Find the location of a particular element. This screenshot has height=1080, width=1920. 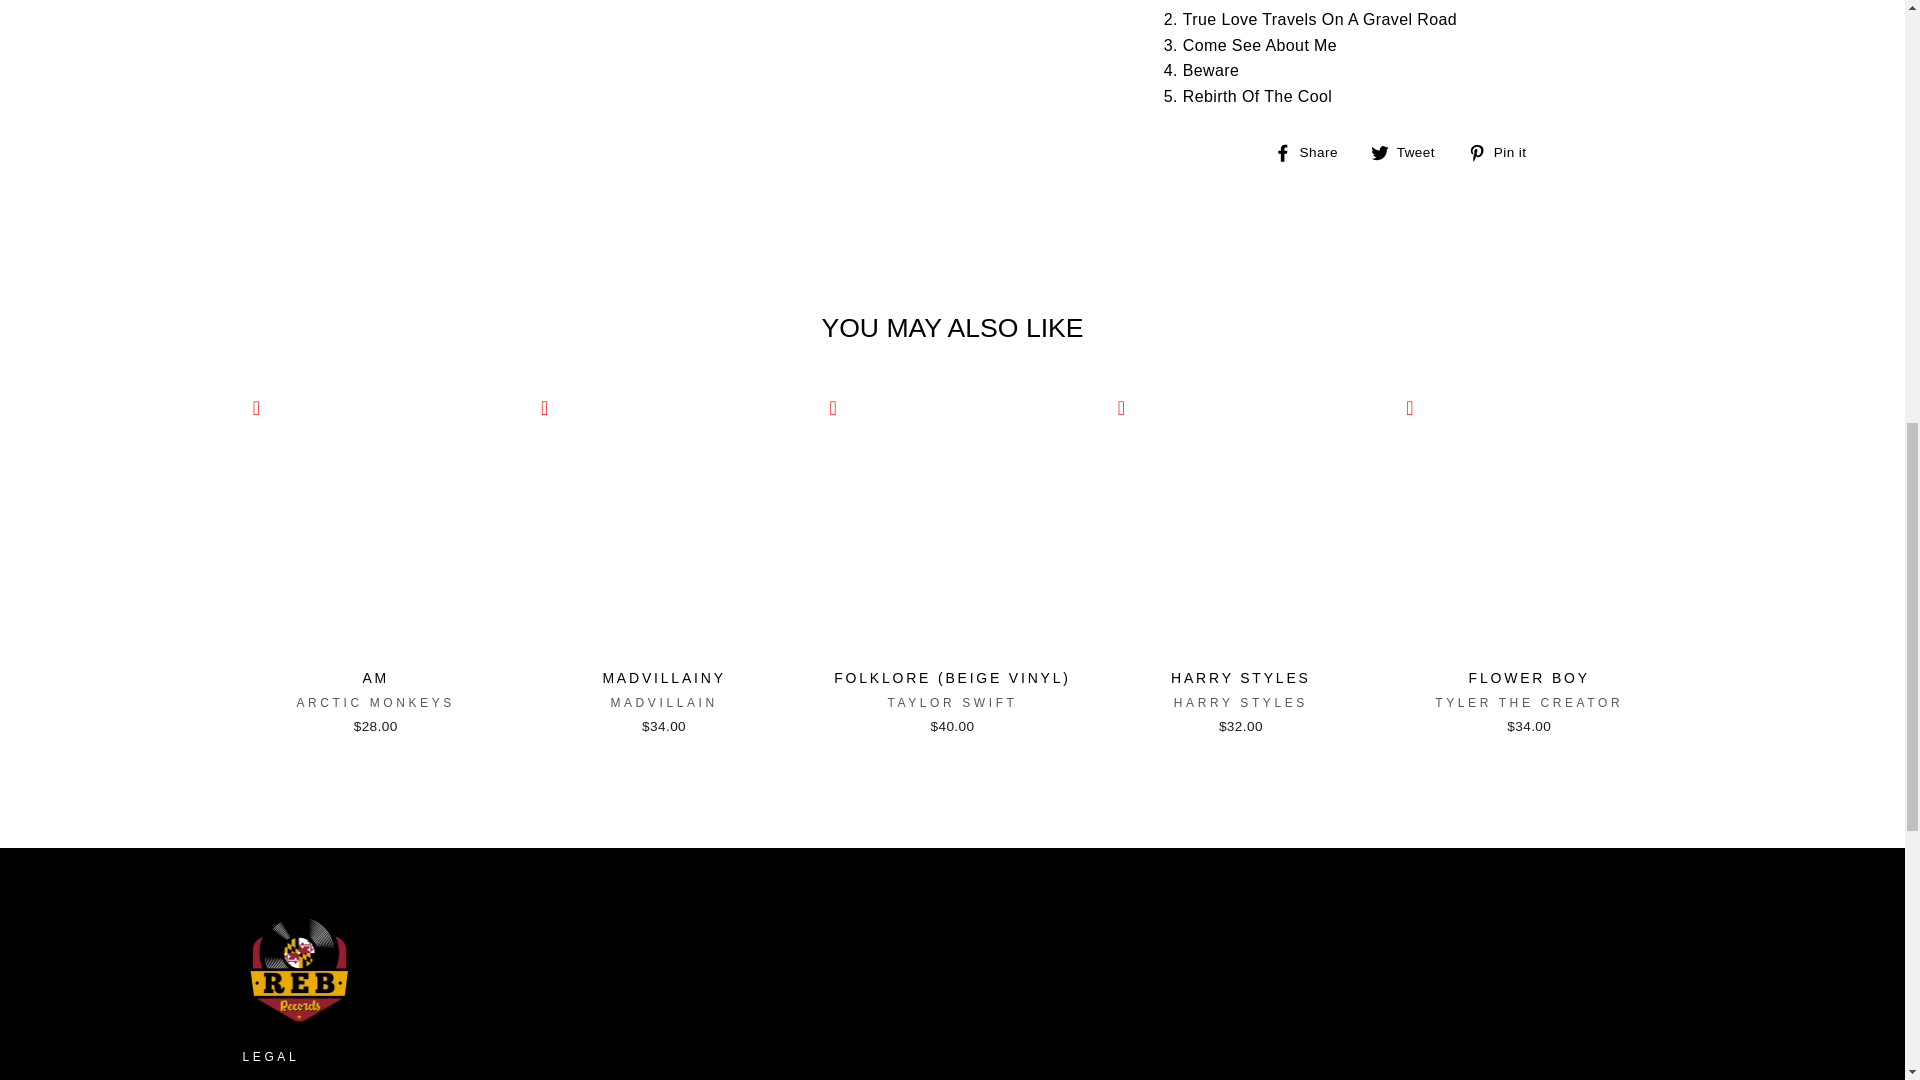

Madvillain is located at coordinates (663, 702).